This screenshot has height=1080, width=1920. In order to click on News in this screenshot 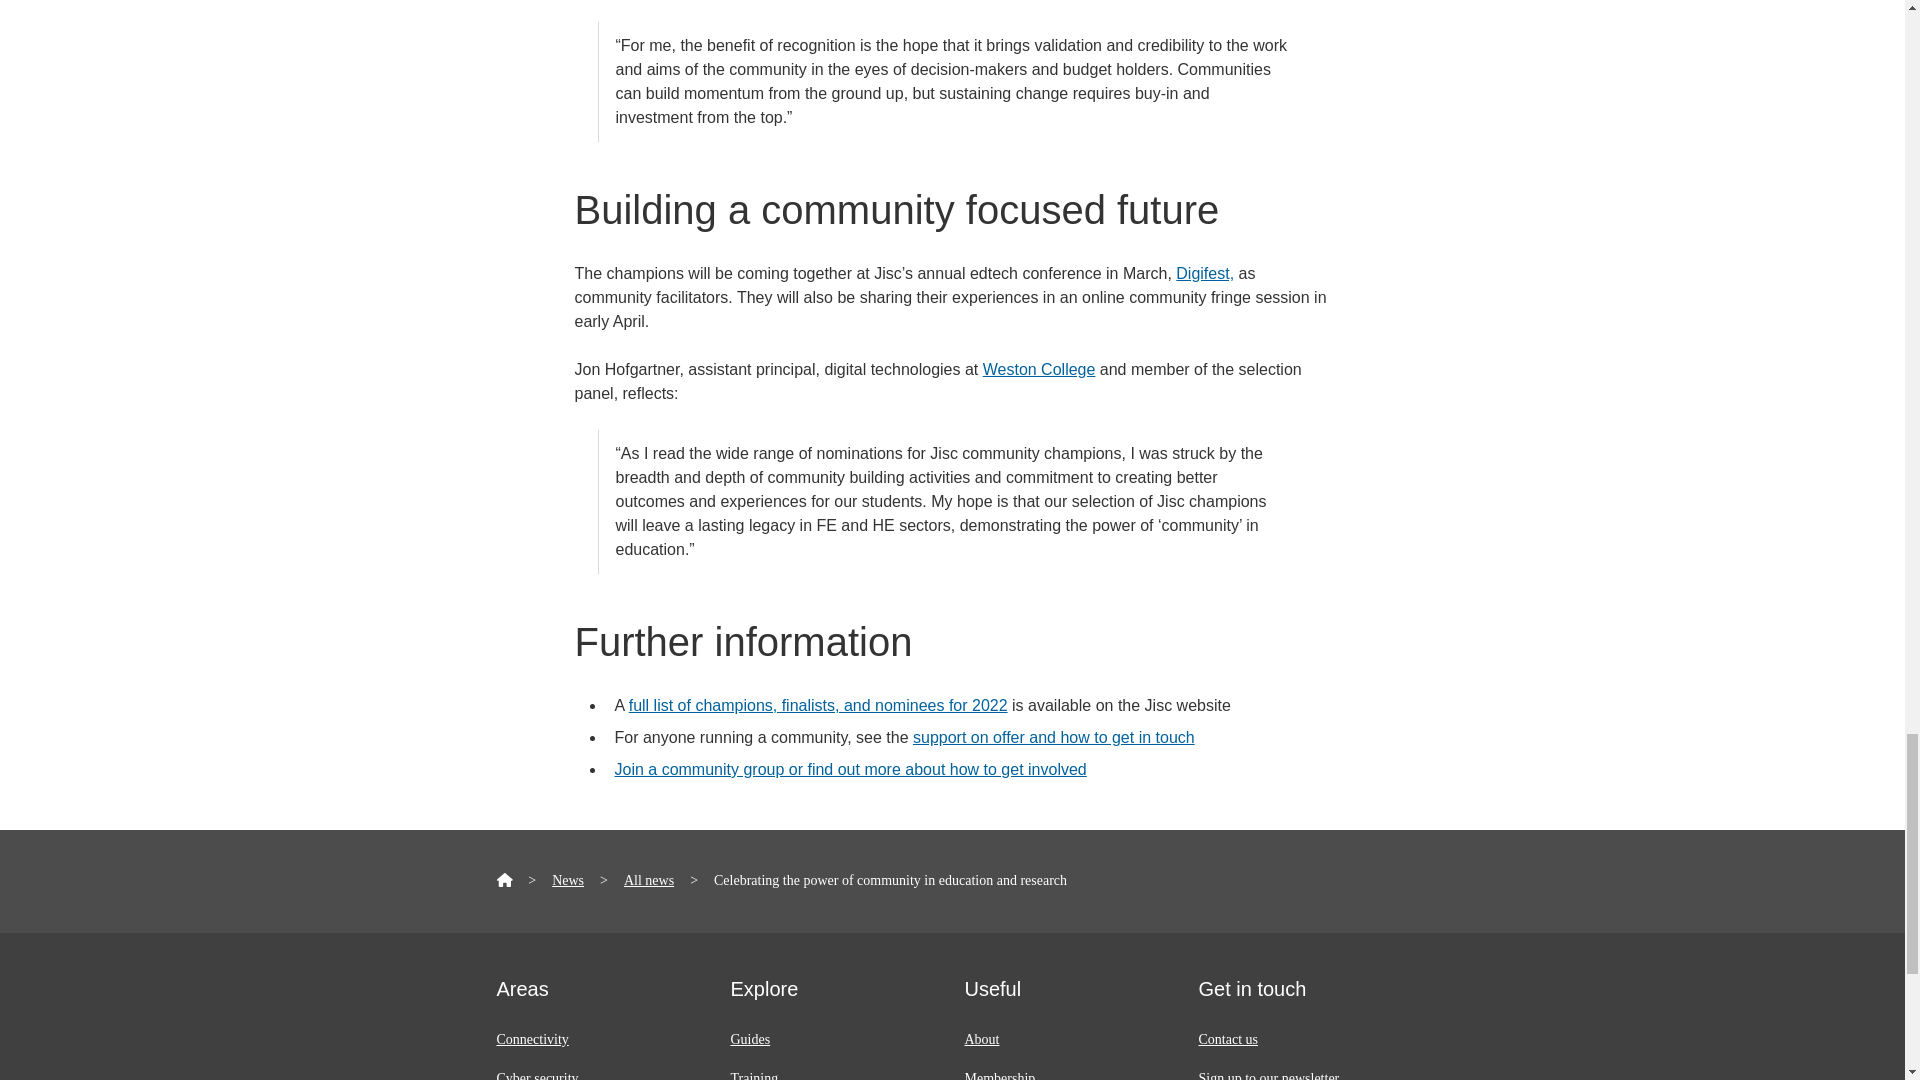, I will do `click(568, 880)`.